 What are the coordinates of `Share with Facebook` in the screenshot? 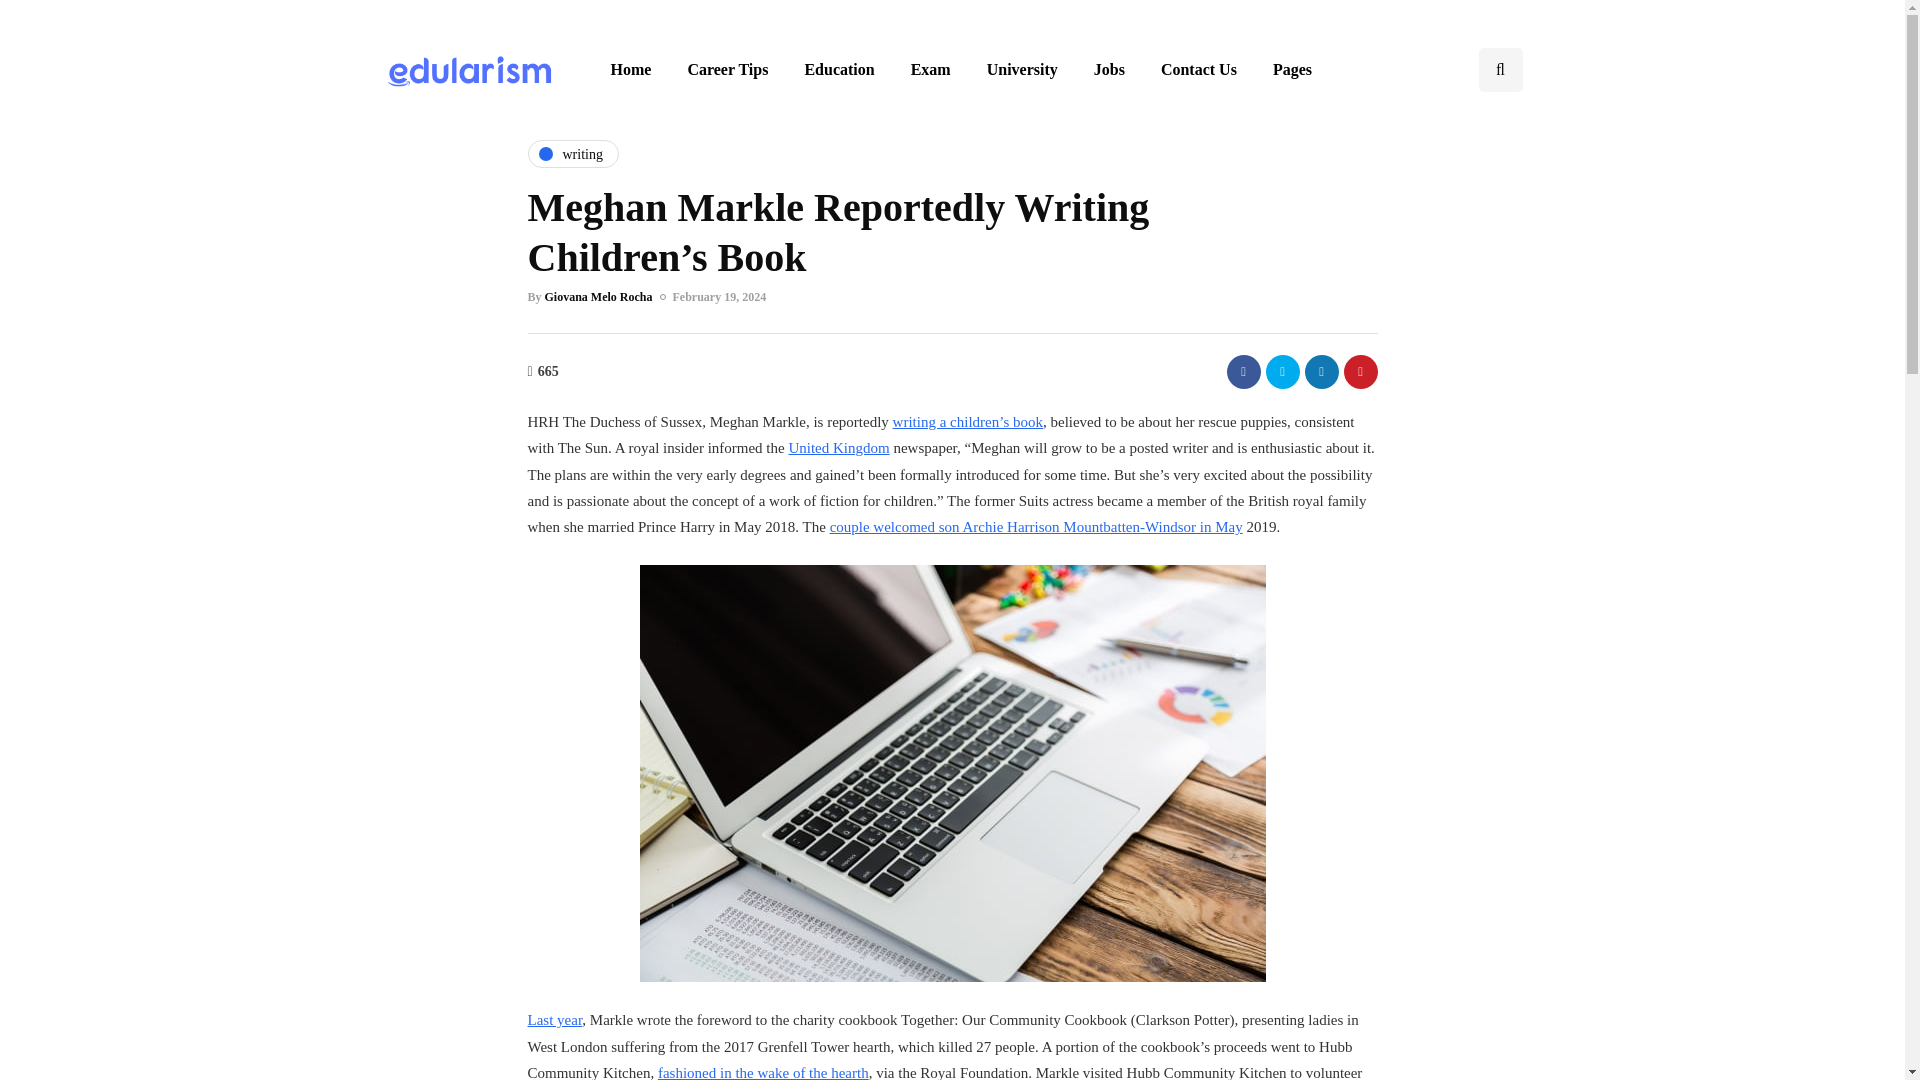 It's located at (1242, 370).